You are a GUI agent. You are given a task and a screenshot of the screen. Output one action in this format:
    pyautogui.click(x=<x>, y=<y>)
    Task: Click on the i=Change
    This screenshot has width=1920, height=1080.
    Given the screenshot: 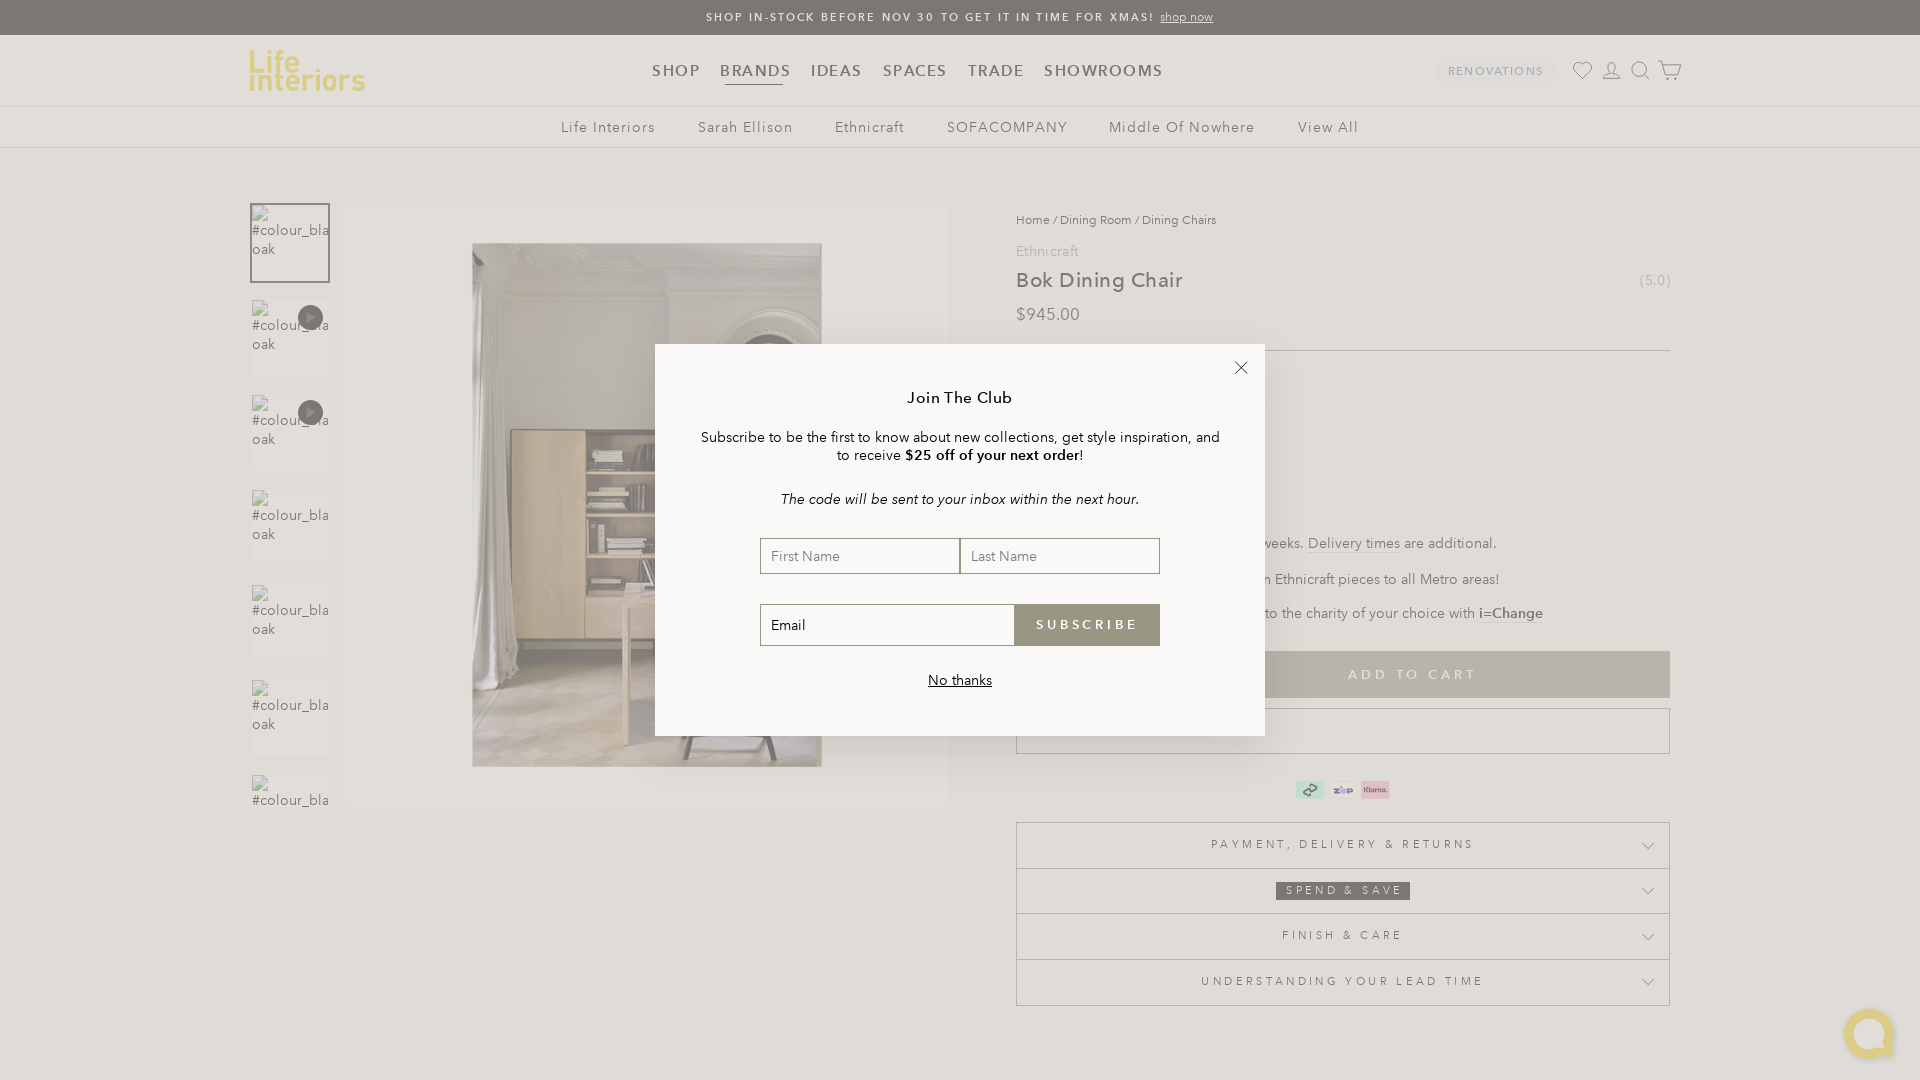 What is the action you would take?
    pyautogui.click(x=1511, y=614)
    